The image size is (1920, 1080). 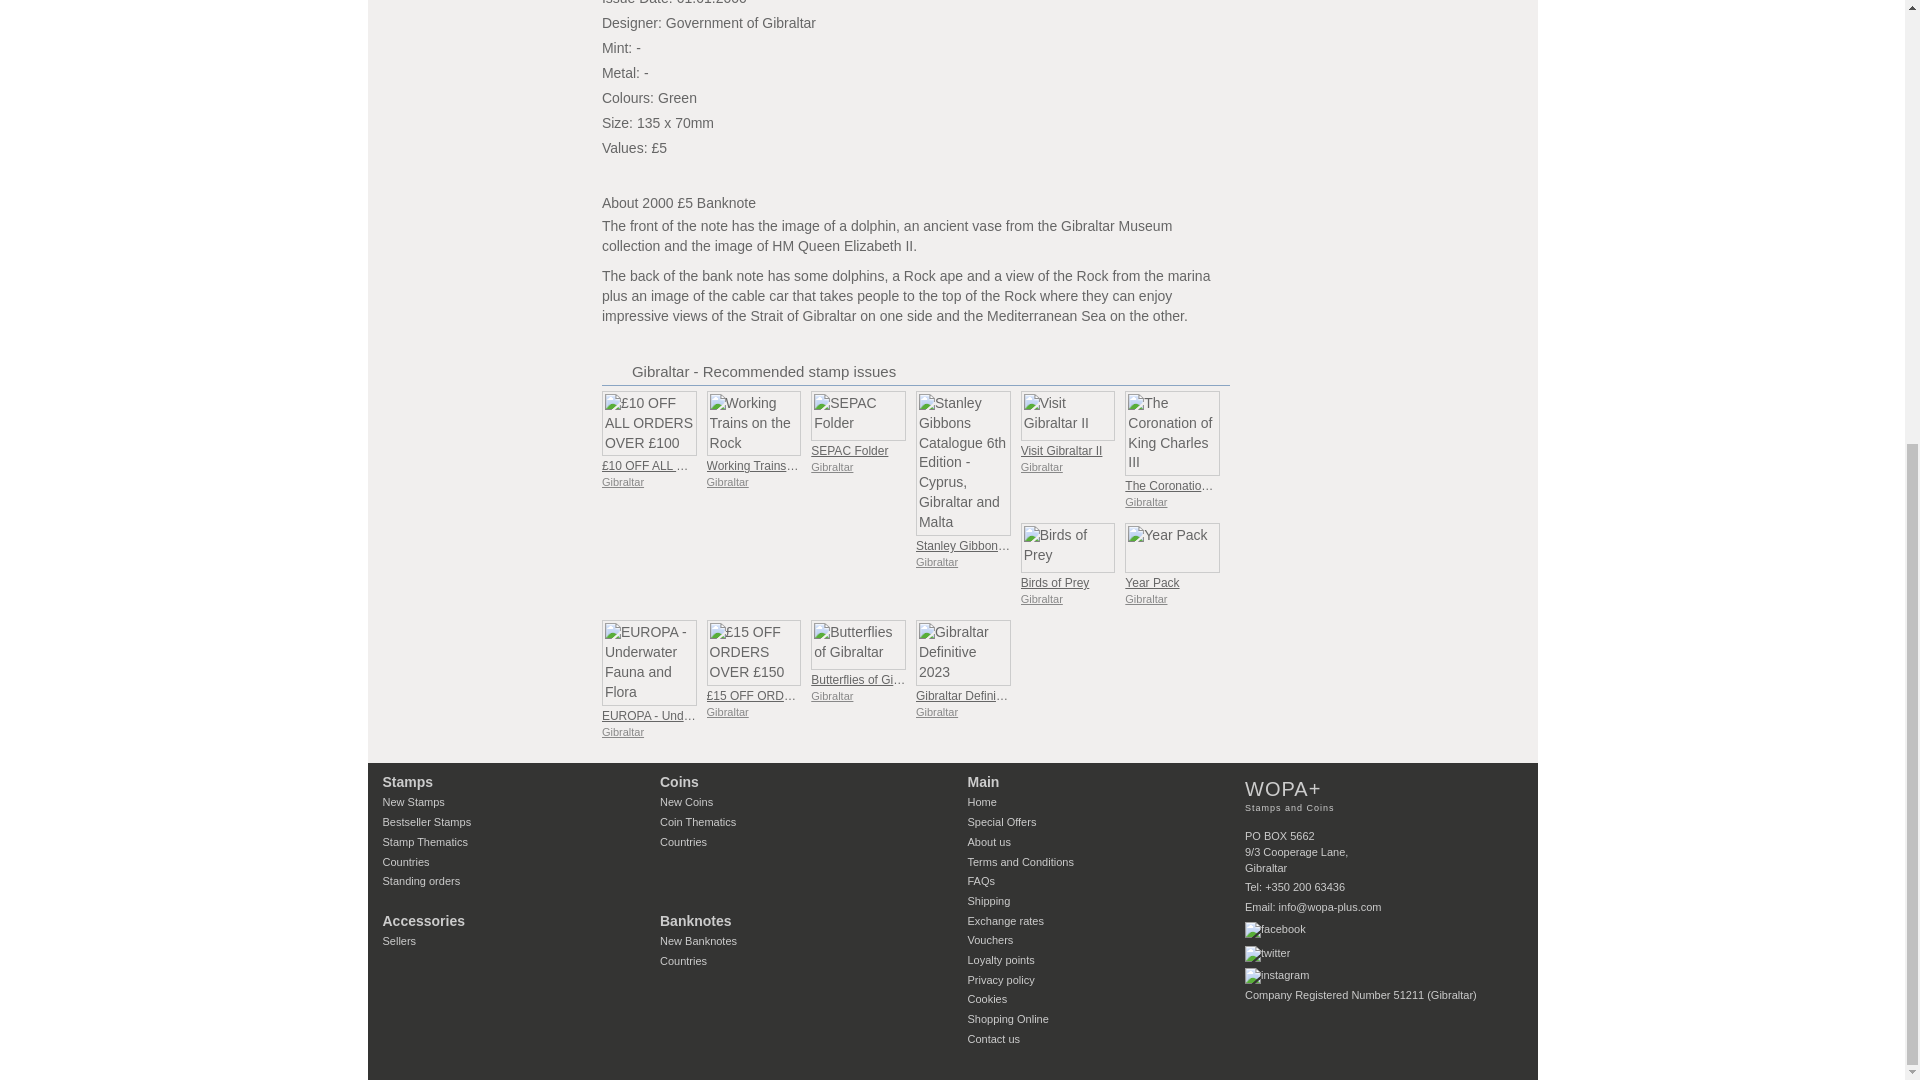 What do you see at coordinates (780, 466) in the screenshot?
I see `Working Trains on the Rock` at bounding box center [780, 466].